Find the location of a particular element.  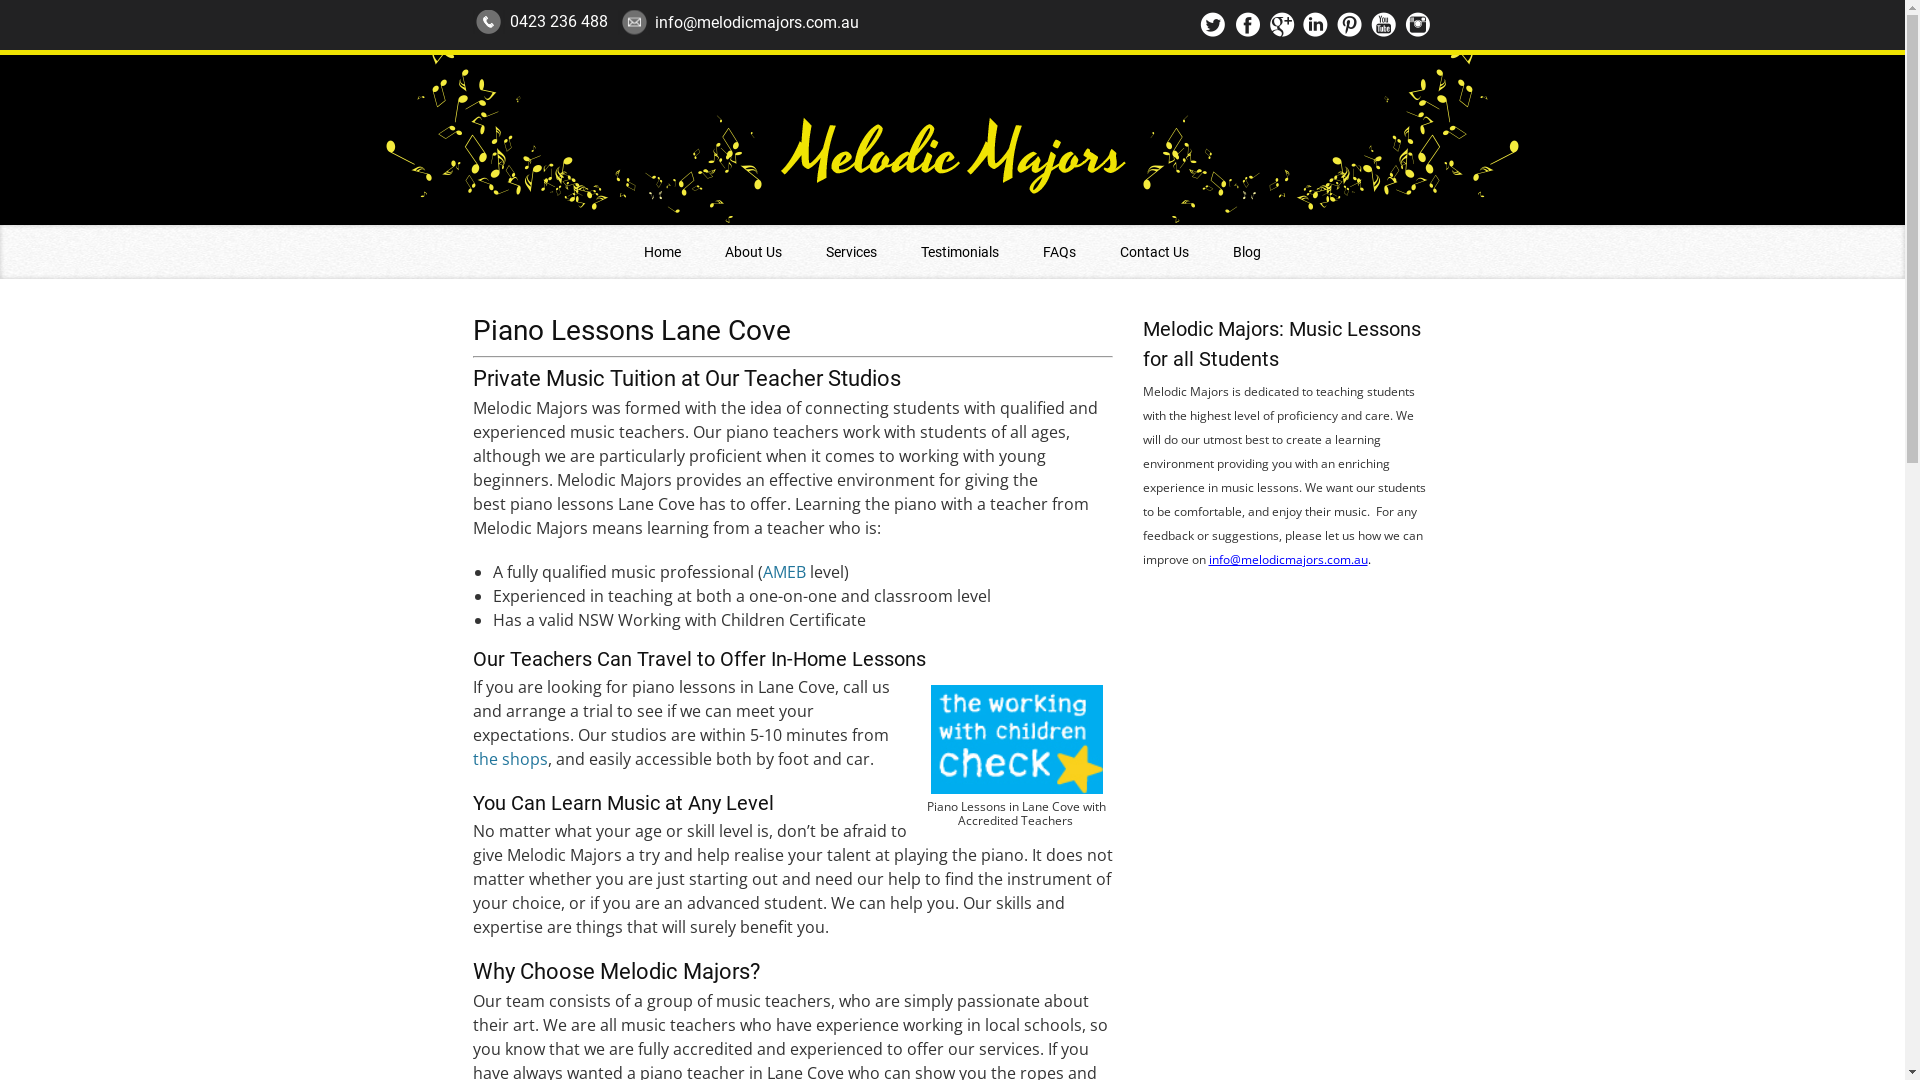

Home is located at coordinates (662, 252).